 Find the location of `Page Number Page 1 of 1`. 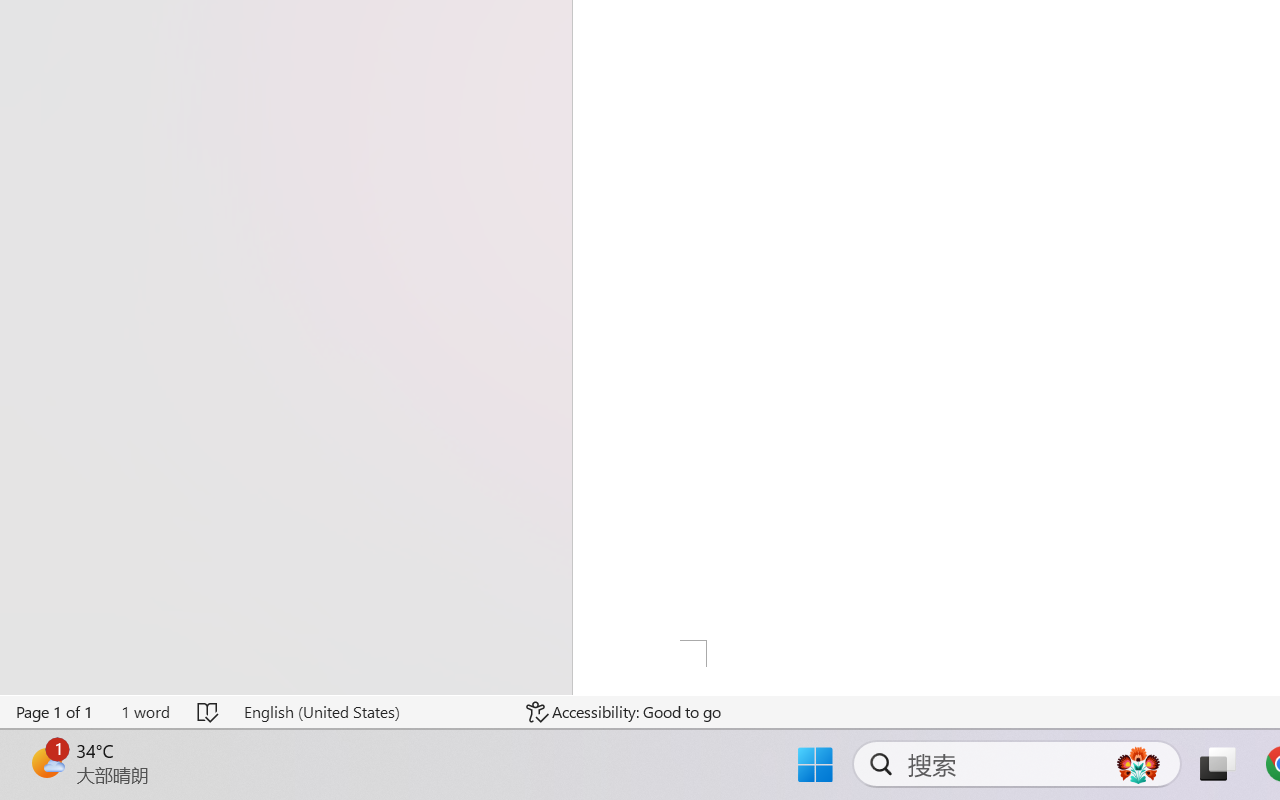

Page Number Page 1 of 1 is located at coordinates (55, 712).